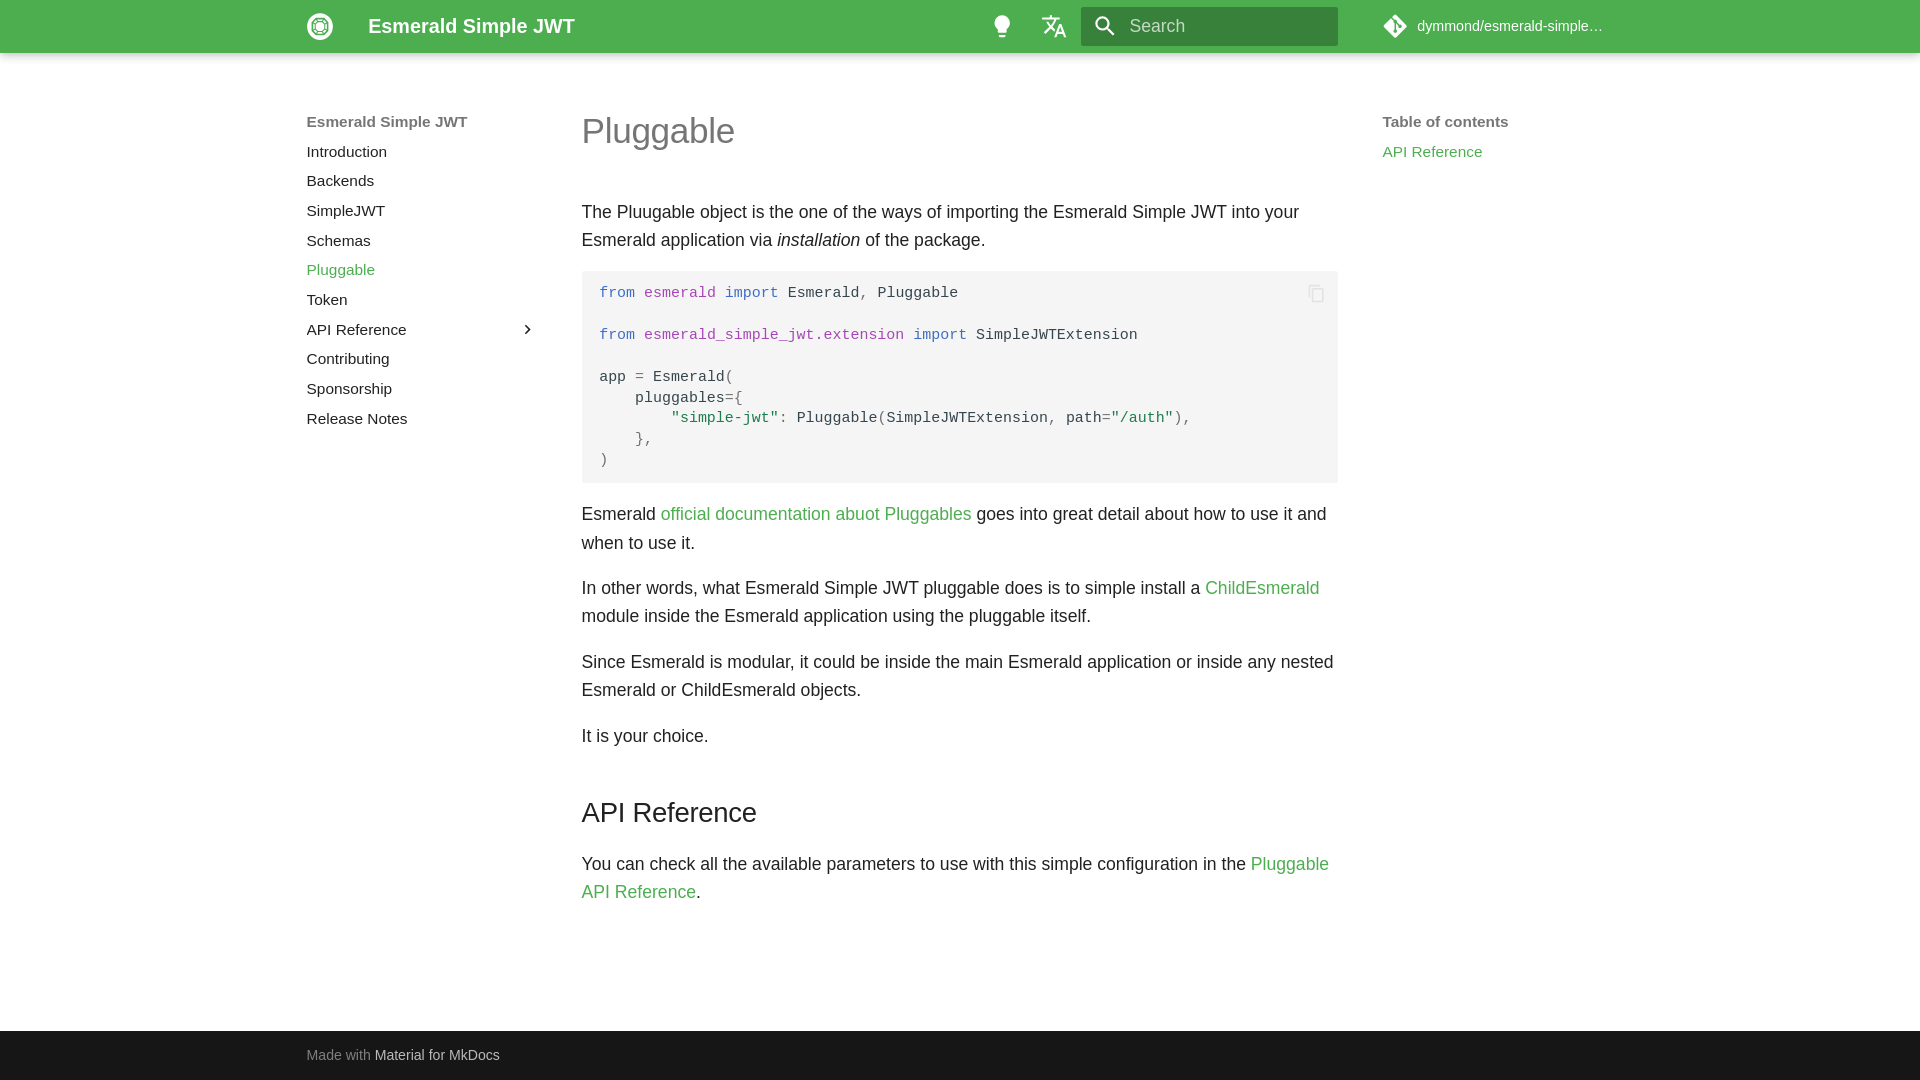 This screenshot has height=1080, width=1920. I want to click on official documentation abuot Pluggables, so click(816, 514).